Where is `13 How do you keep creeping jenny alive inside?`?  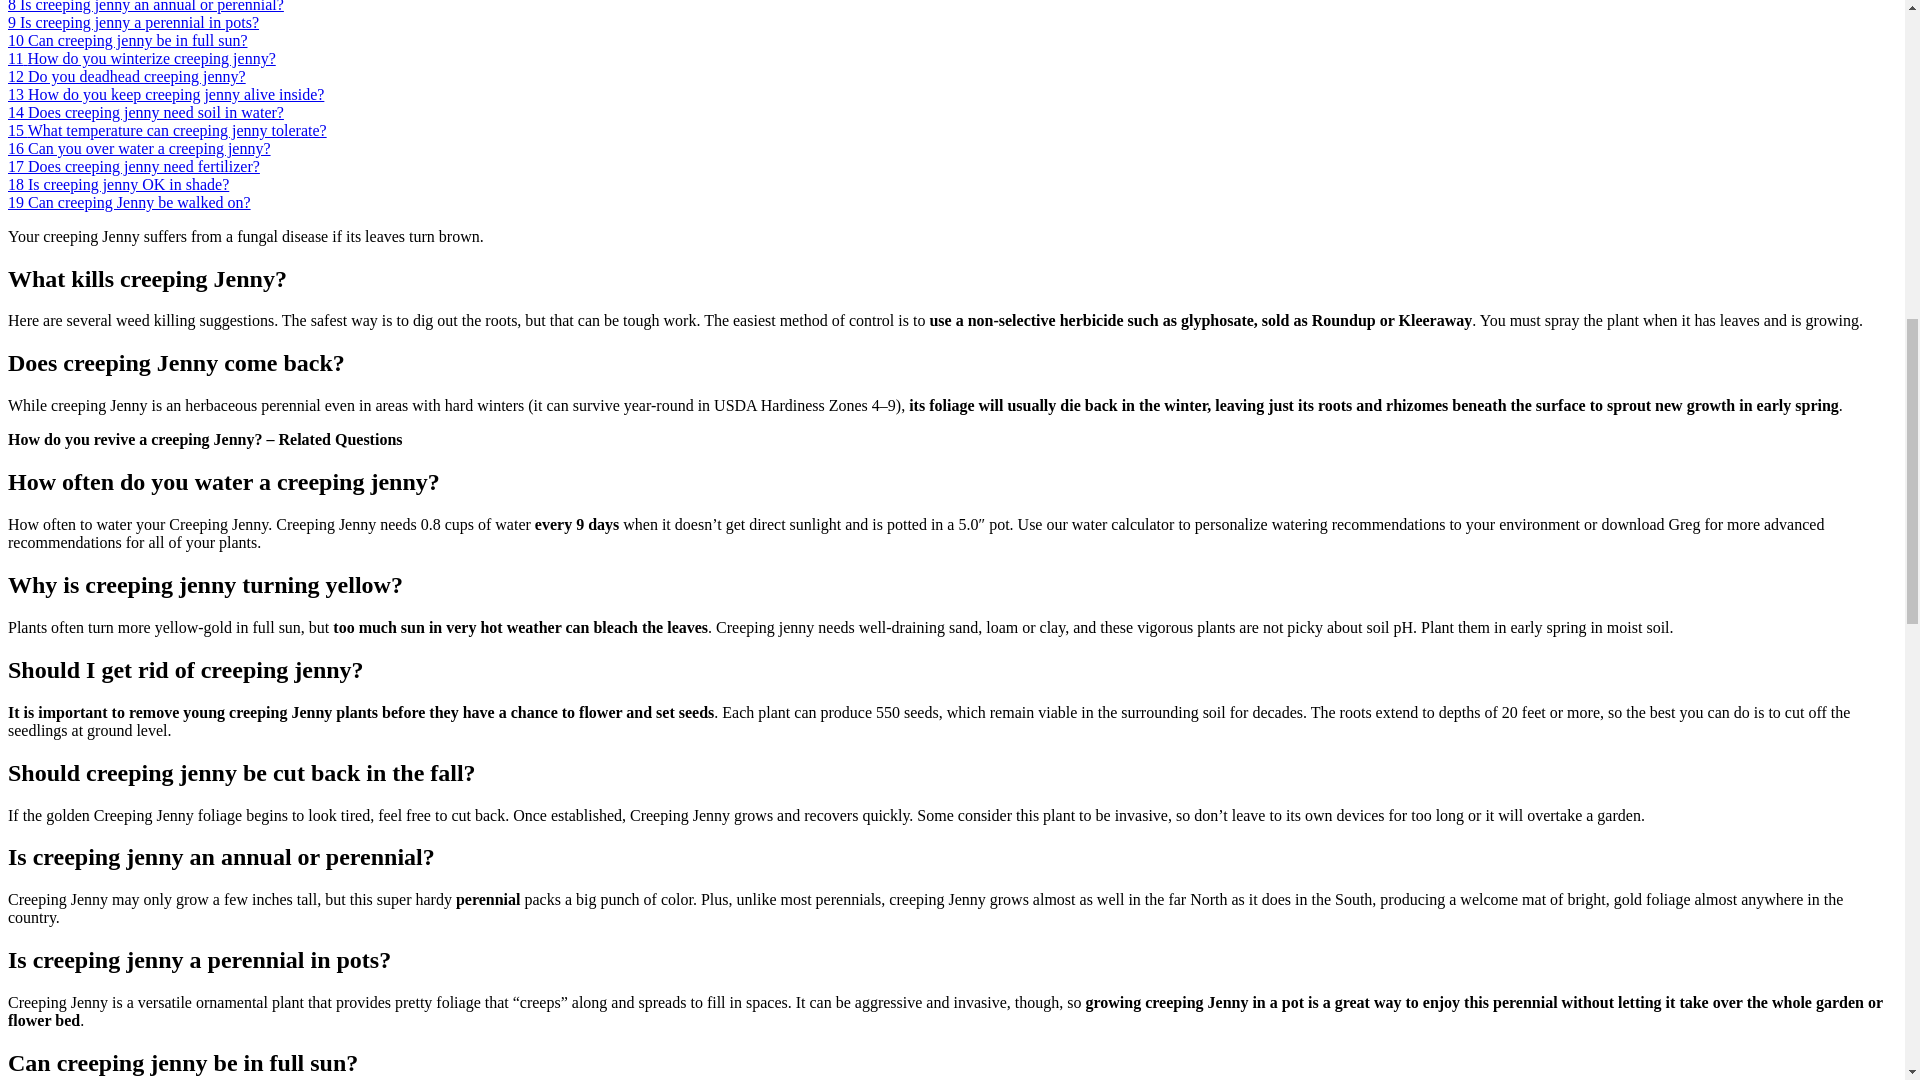 13 How do you keep creeping jenny alive inside? is located at coordinates (166, 94).